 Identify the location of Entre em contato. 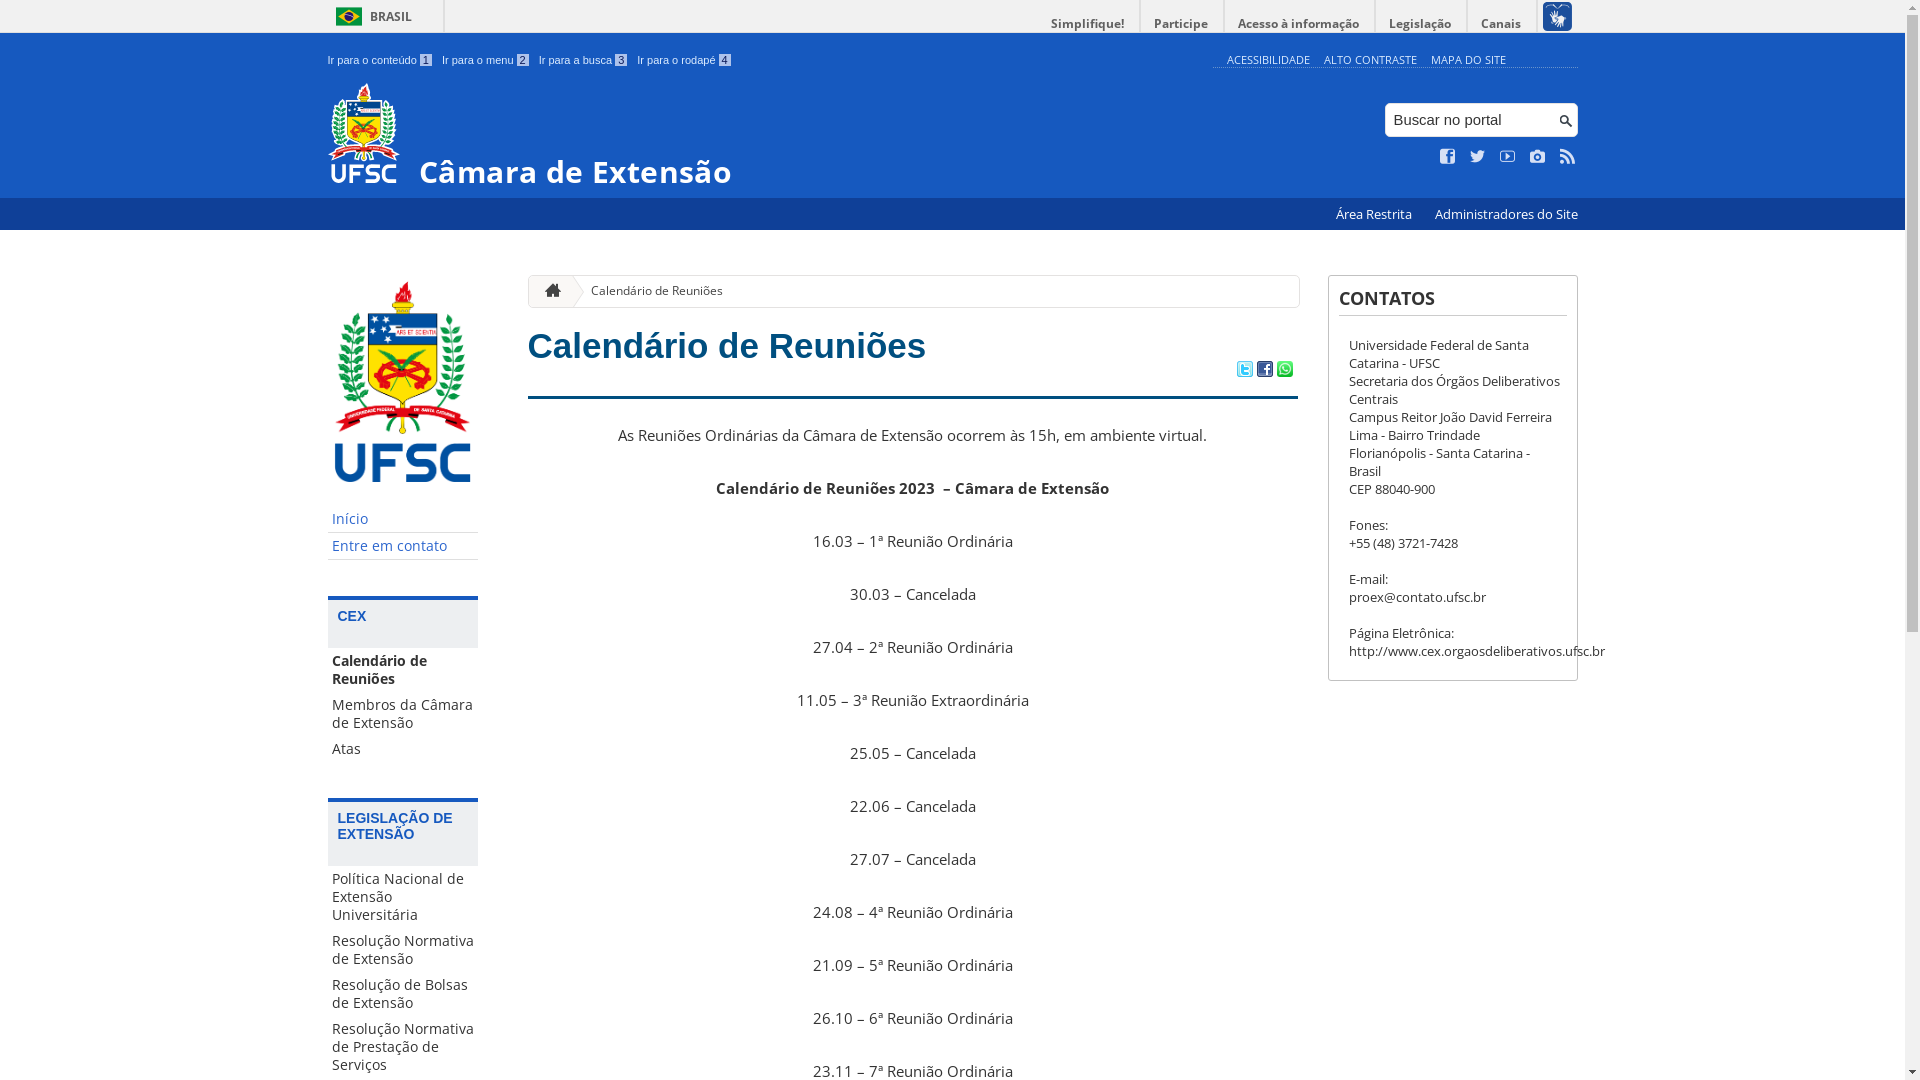
(403, 546).